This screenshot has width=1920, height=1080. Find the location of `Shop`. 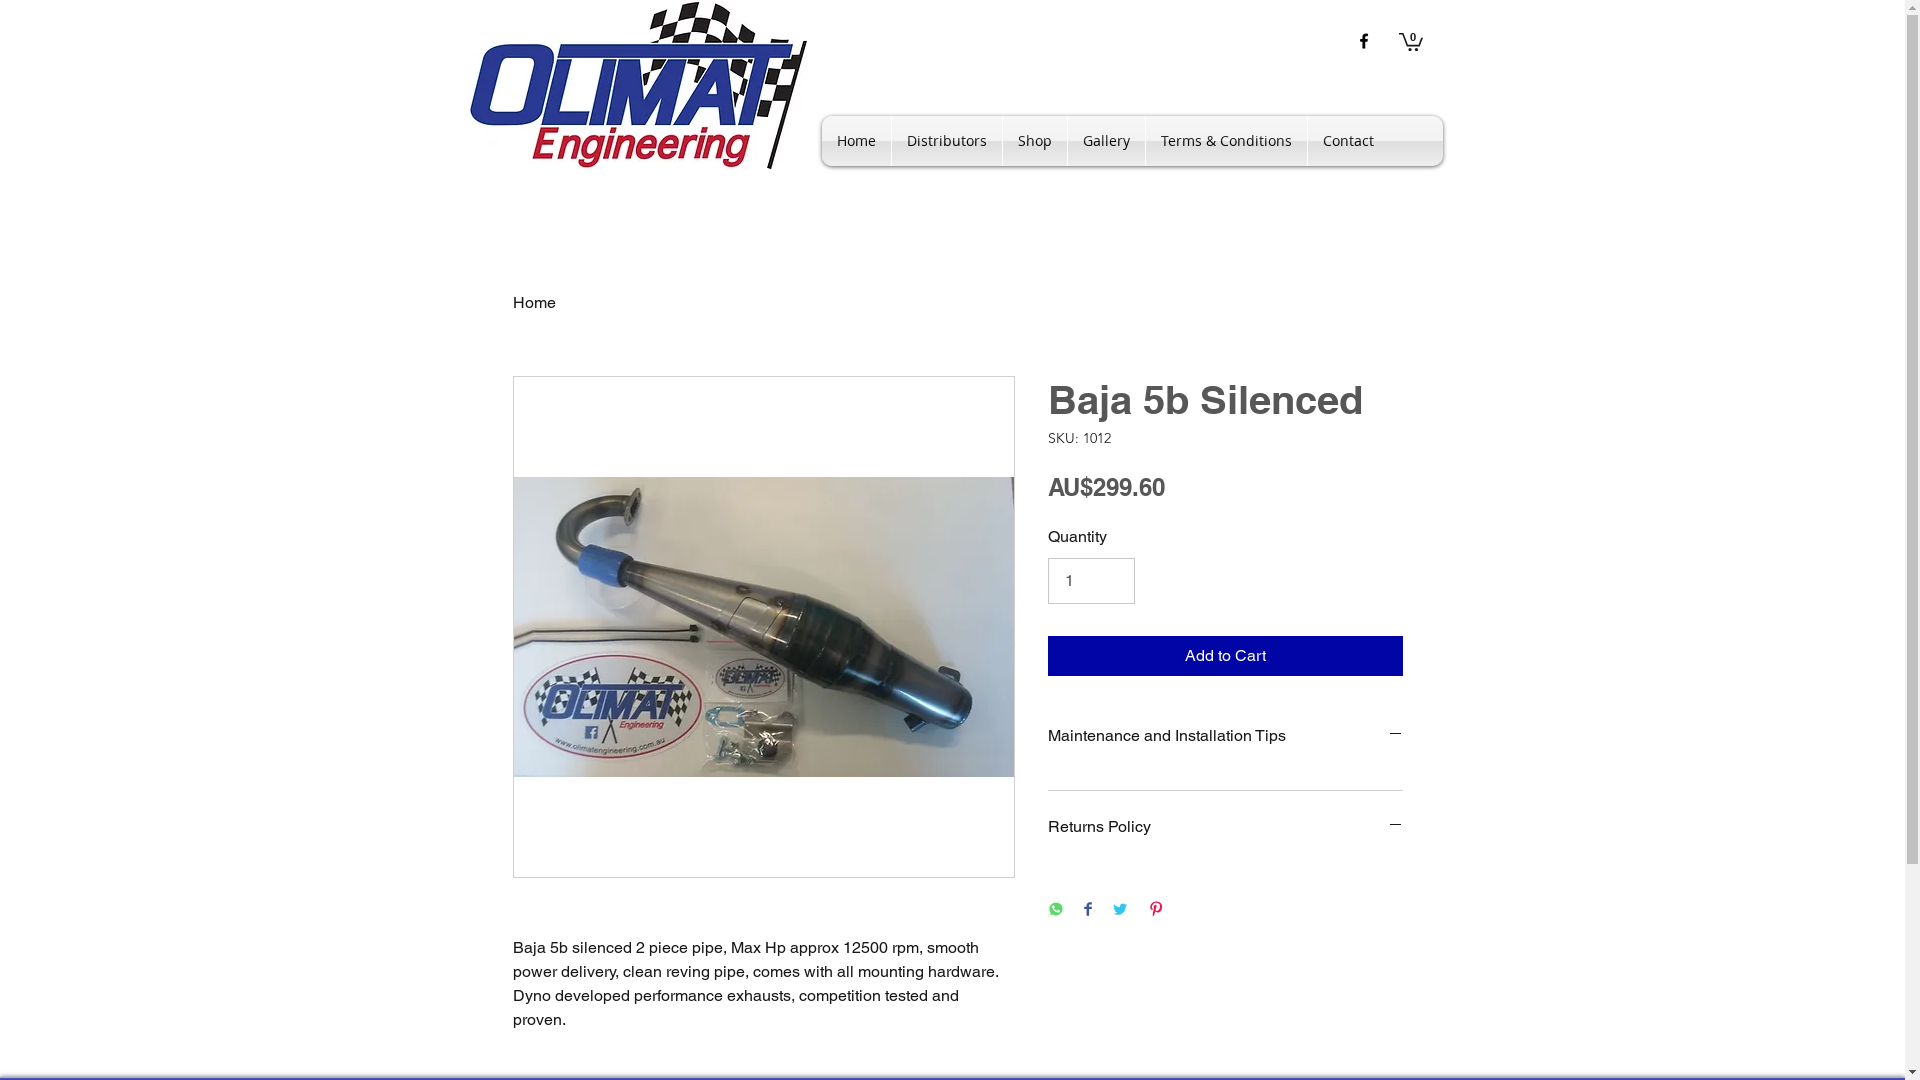

Shop is located at coordinates (1034, 141).